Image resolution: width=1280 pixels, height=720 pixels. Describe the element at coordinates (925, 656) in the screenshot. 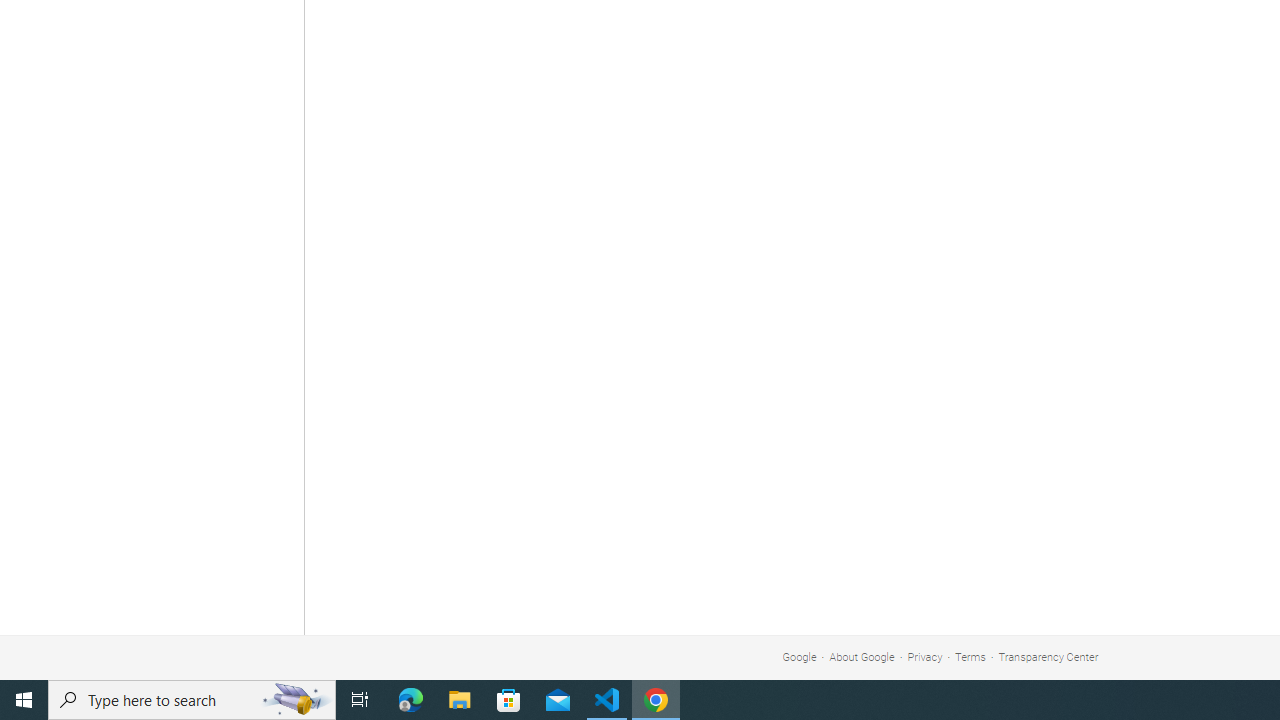

I see `Privacy` at that location.